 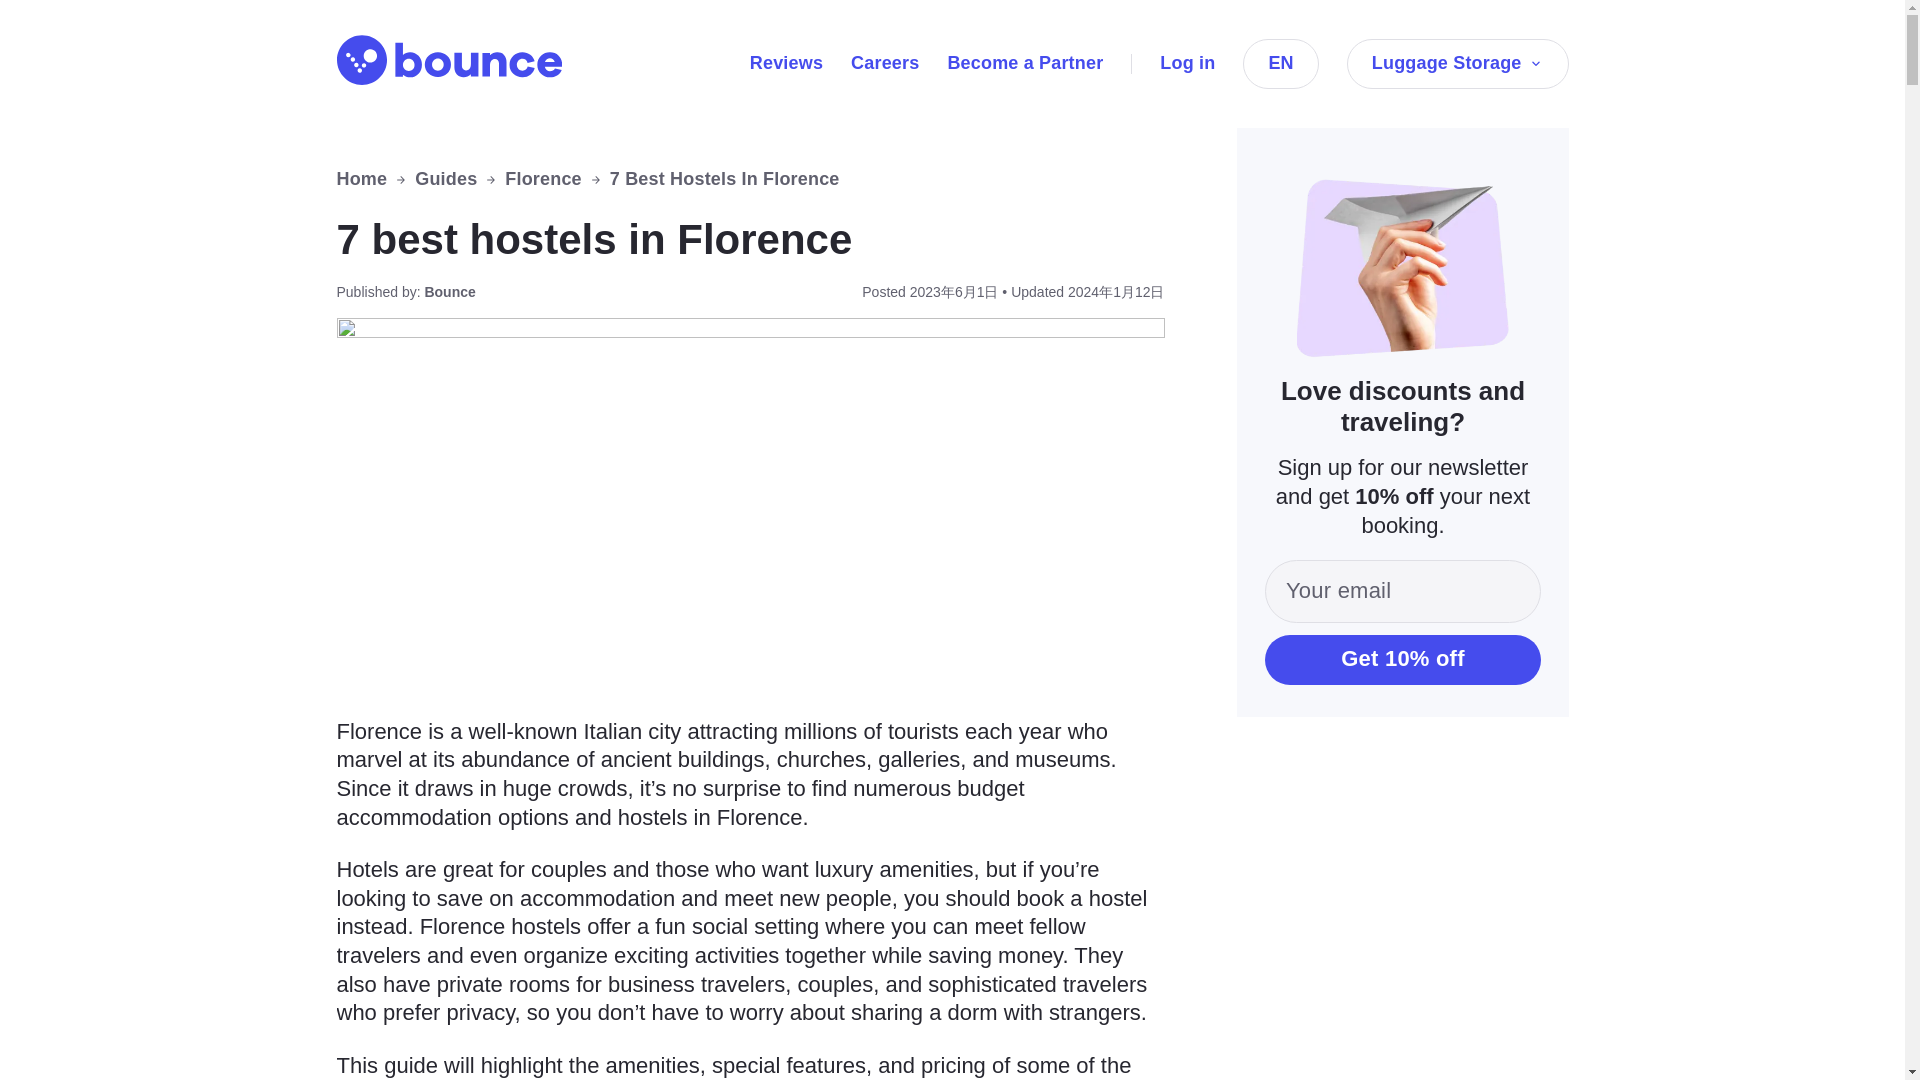 What do you see at coordinates (1187, 62) in the screenshot?
I see `Log in` at bounding box center [1187, 62].